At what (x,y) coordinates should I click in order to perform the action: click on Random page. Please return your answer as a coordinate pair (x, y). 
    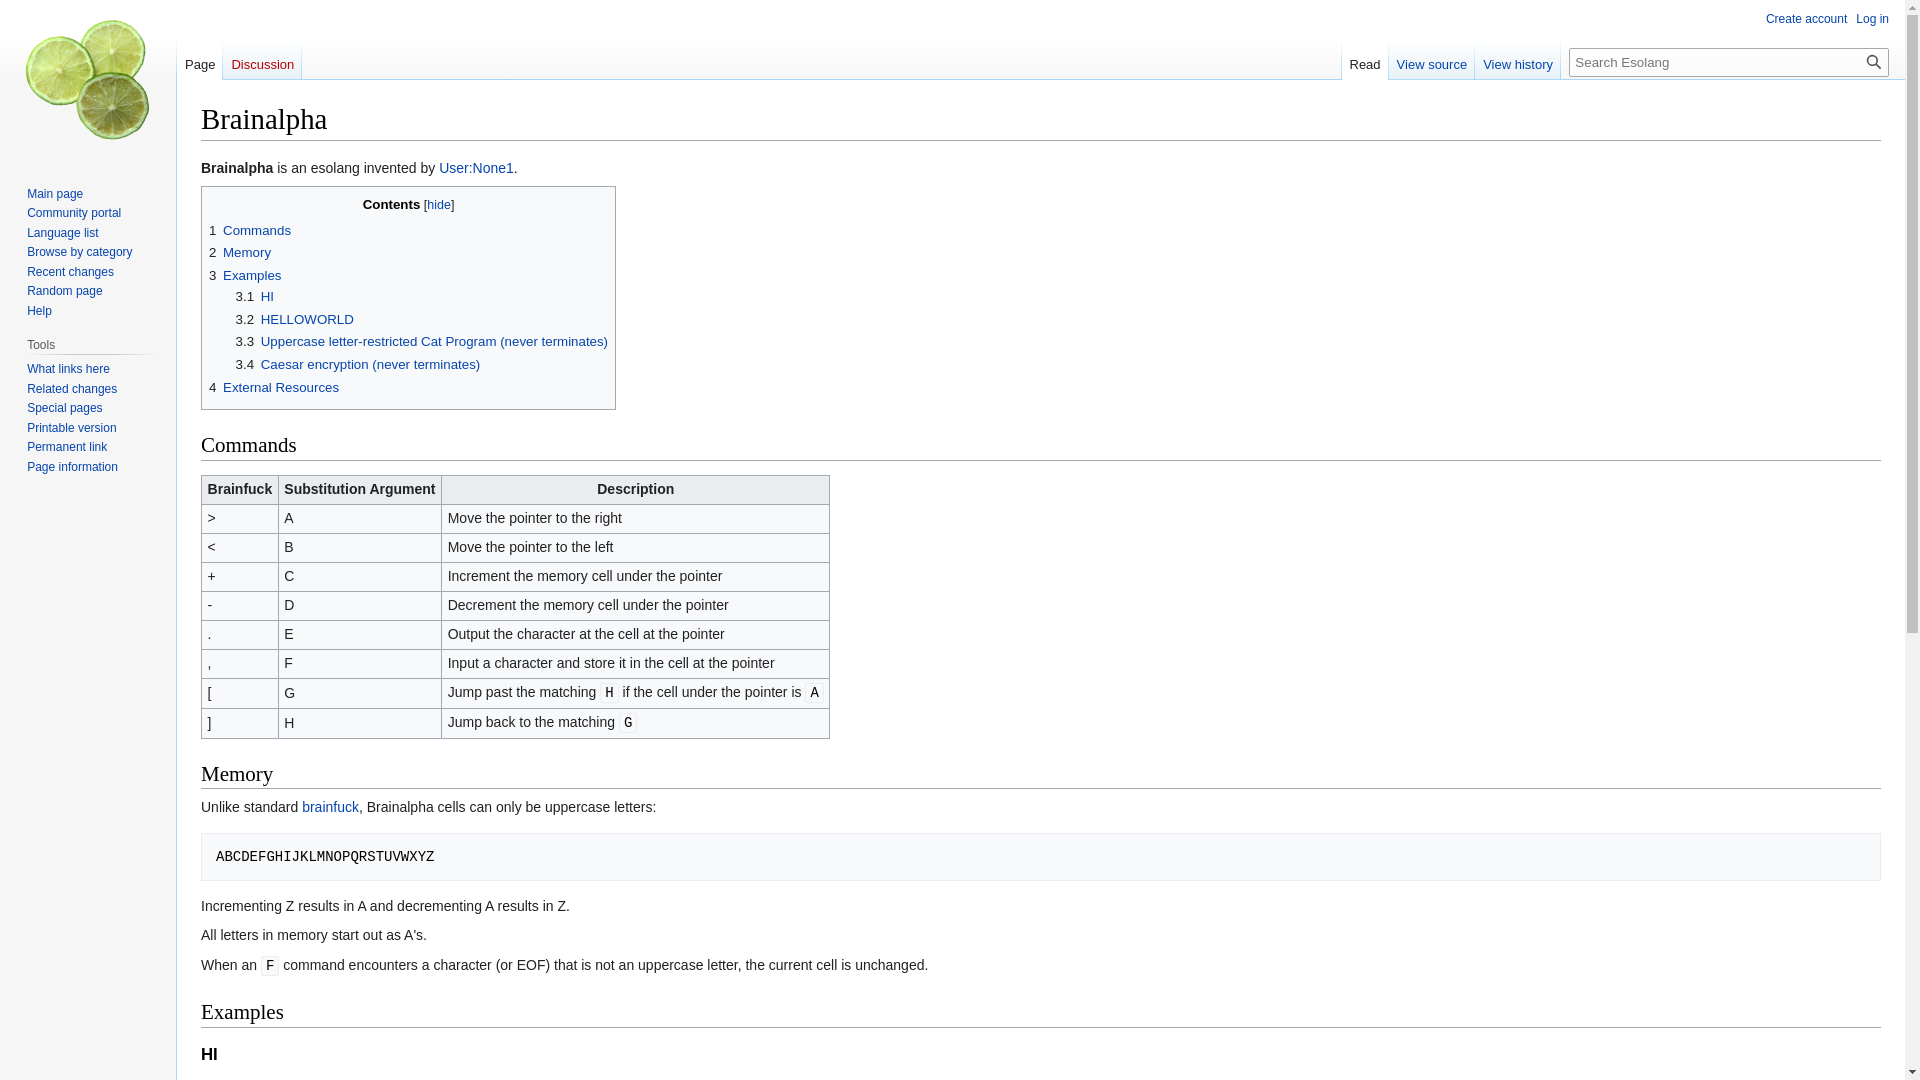
    Looking at the image, I should click on (64, 291).